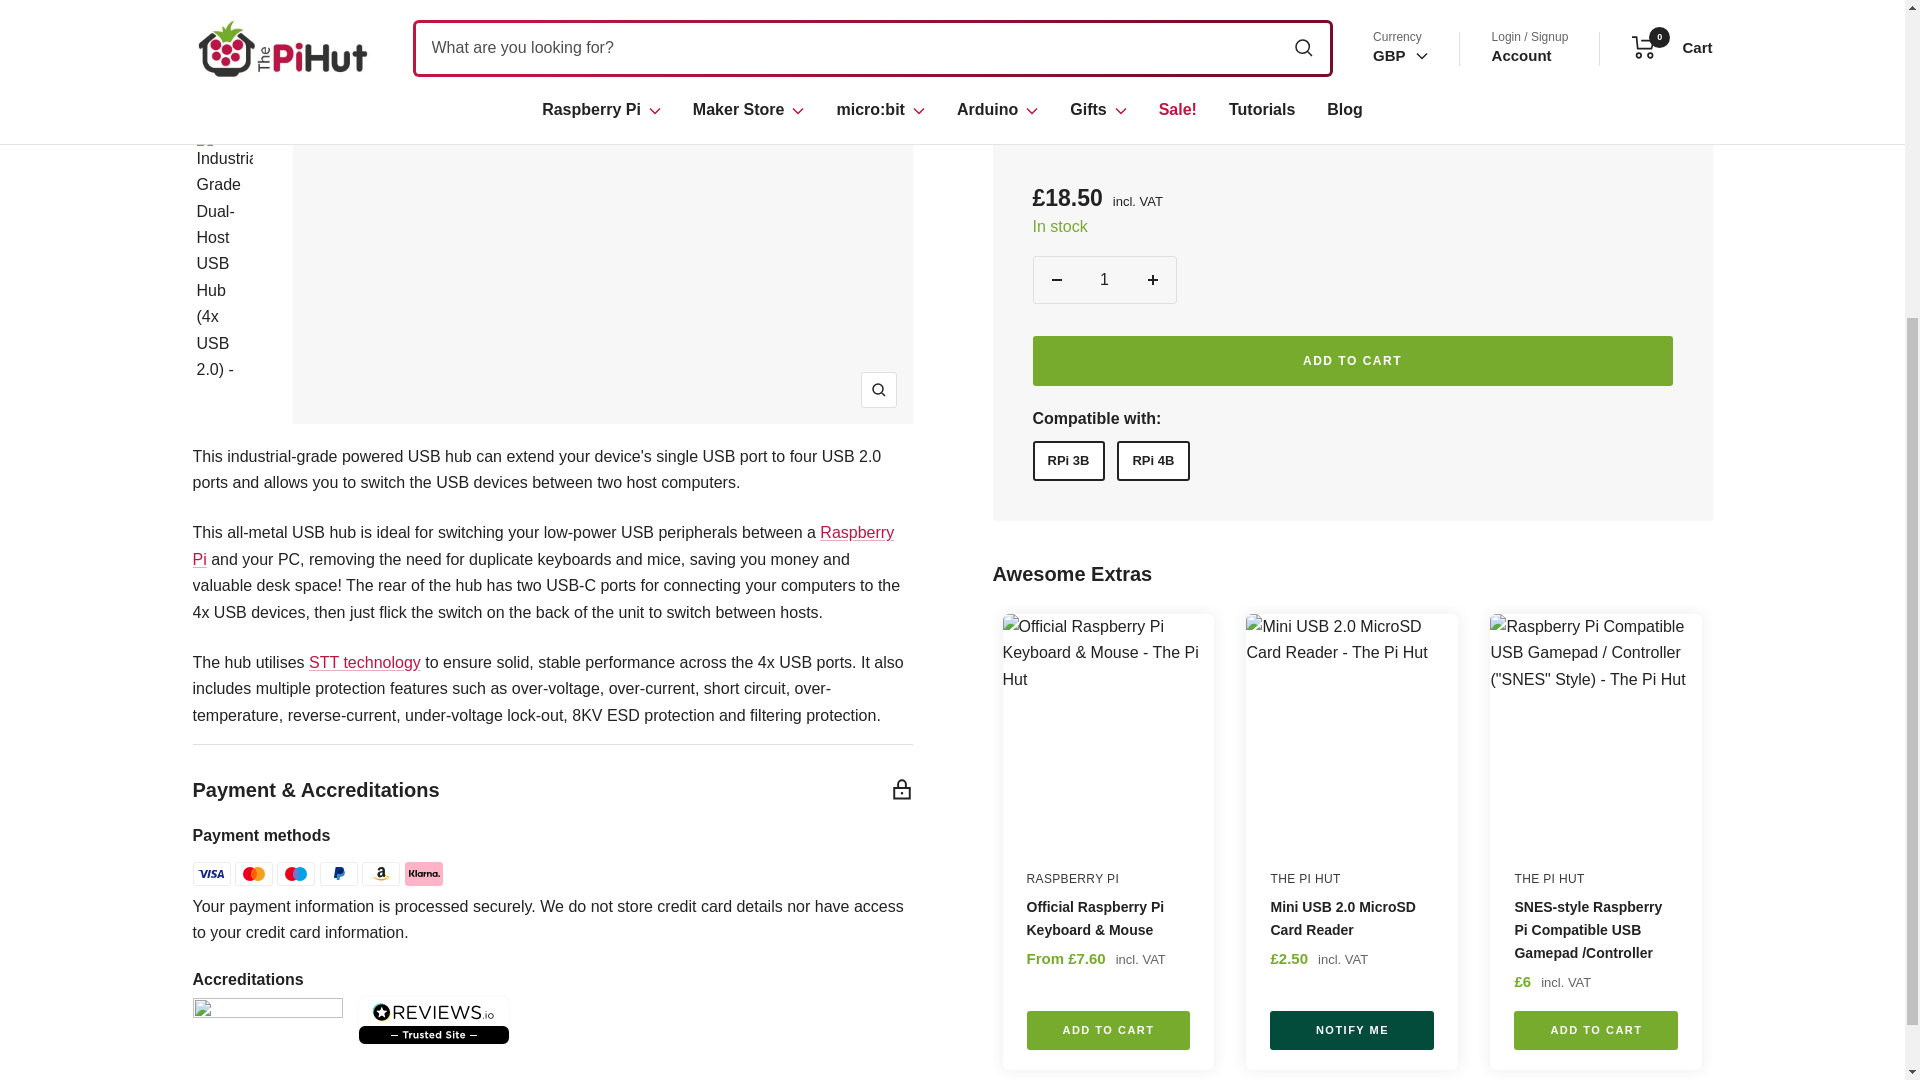 The image size is (1920, 1080). Describe the element at coordinates (295, 873) in the screenshot. I see `Maestro` at that location.